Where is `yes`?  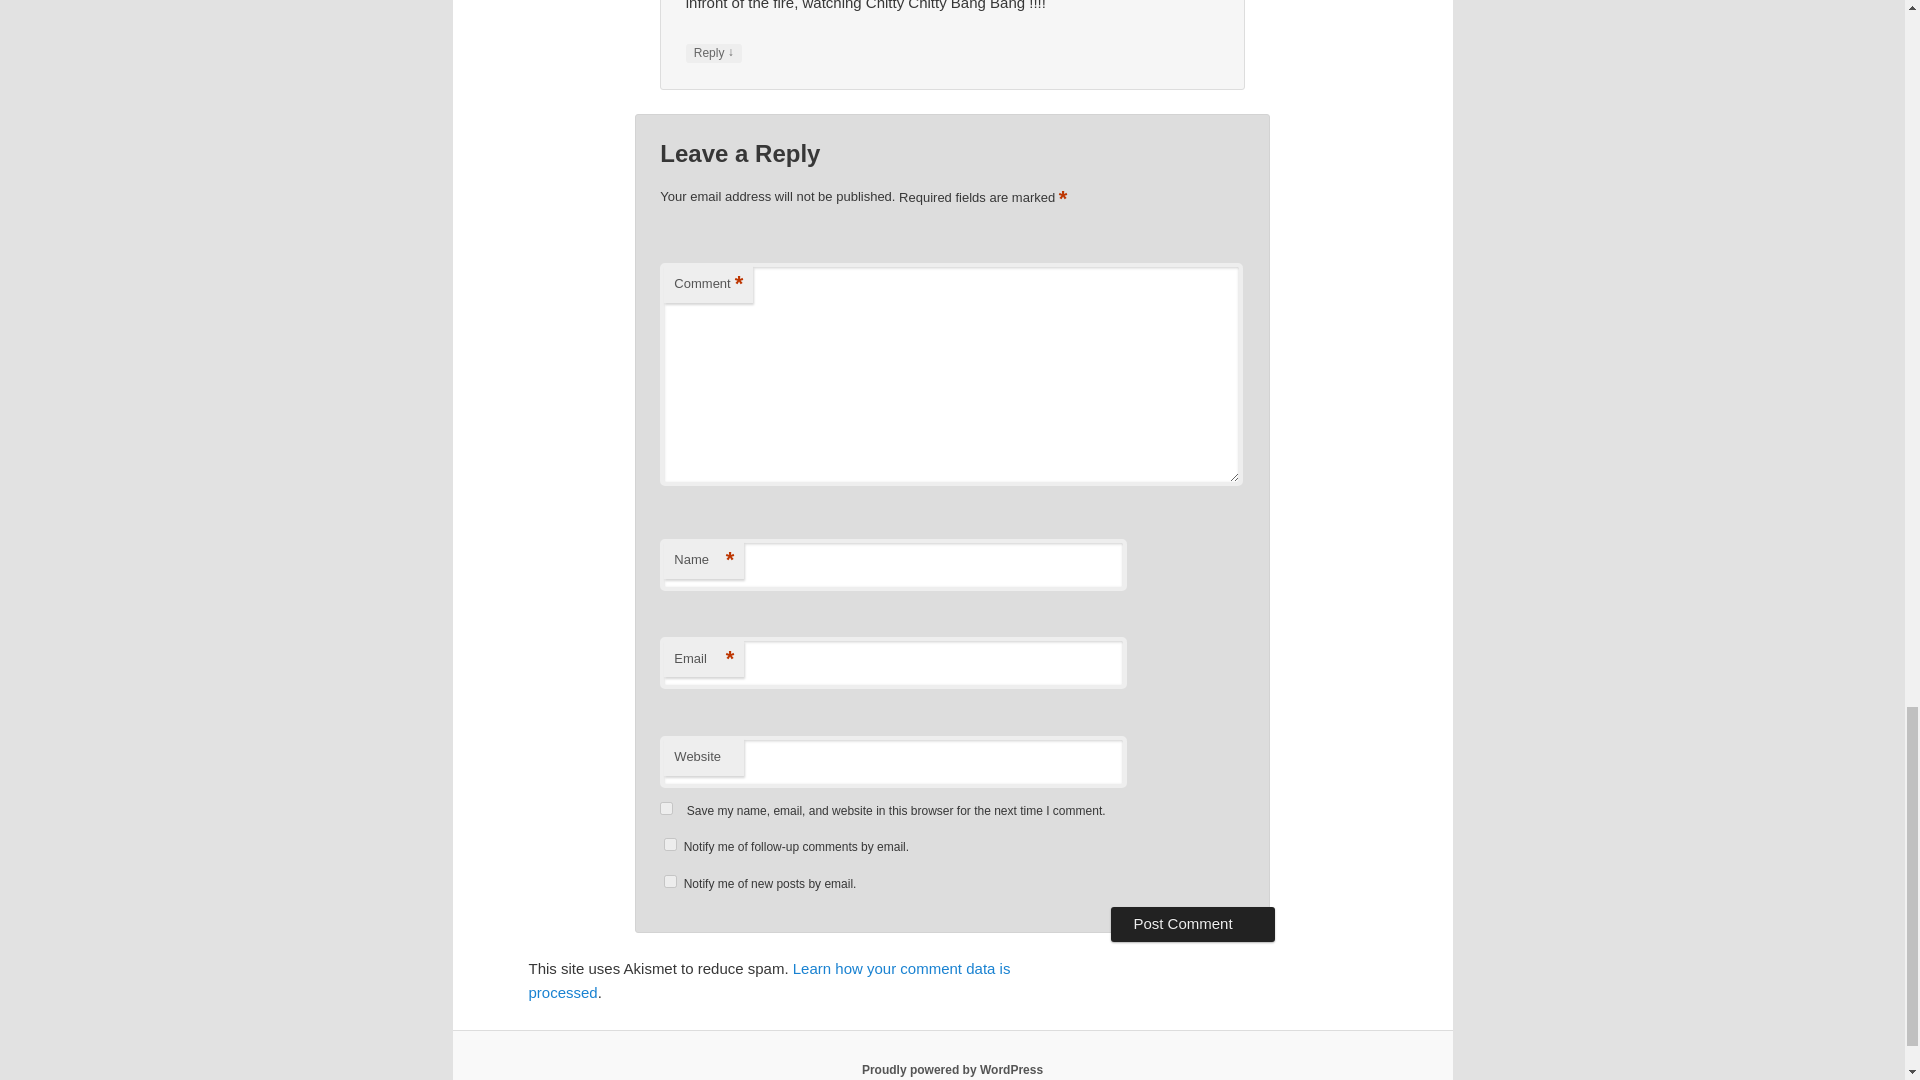 yes is located at coordinates (666, 808).